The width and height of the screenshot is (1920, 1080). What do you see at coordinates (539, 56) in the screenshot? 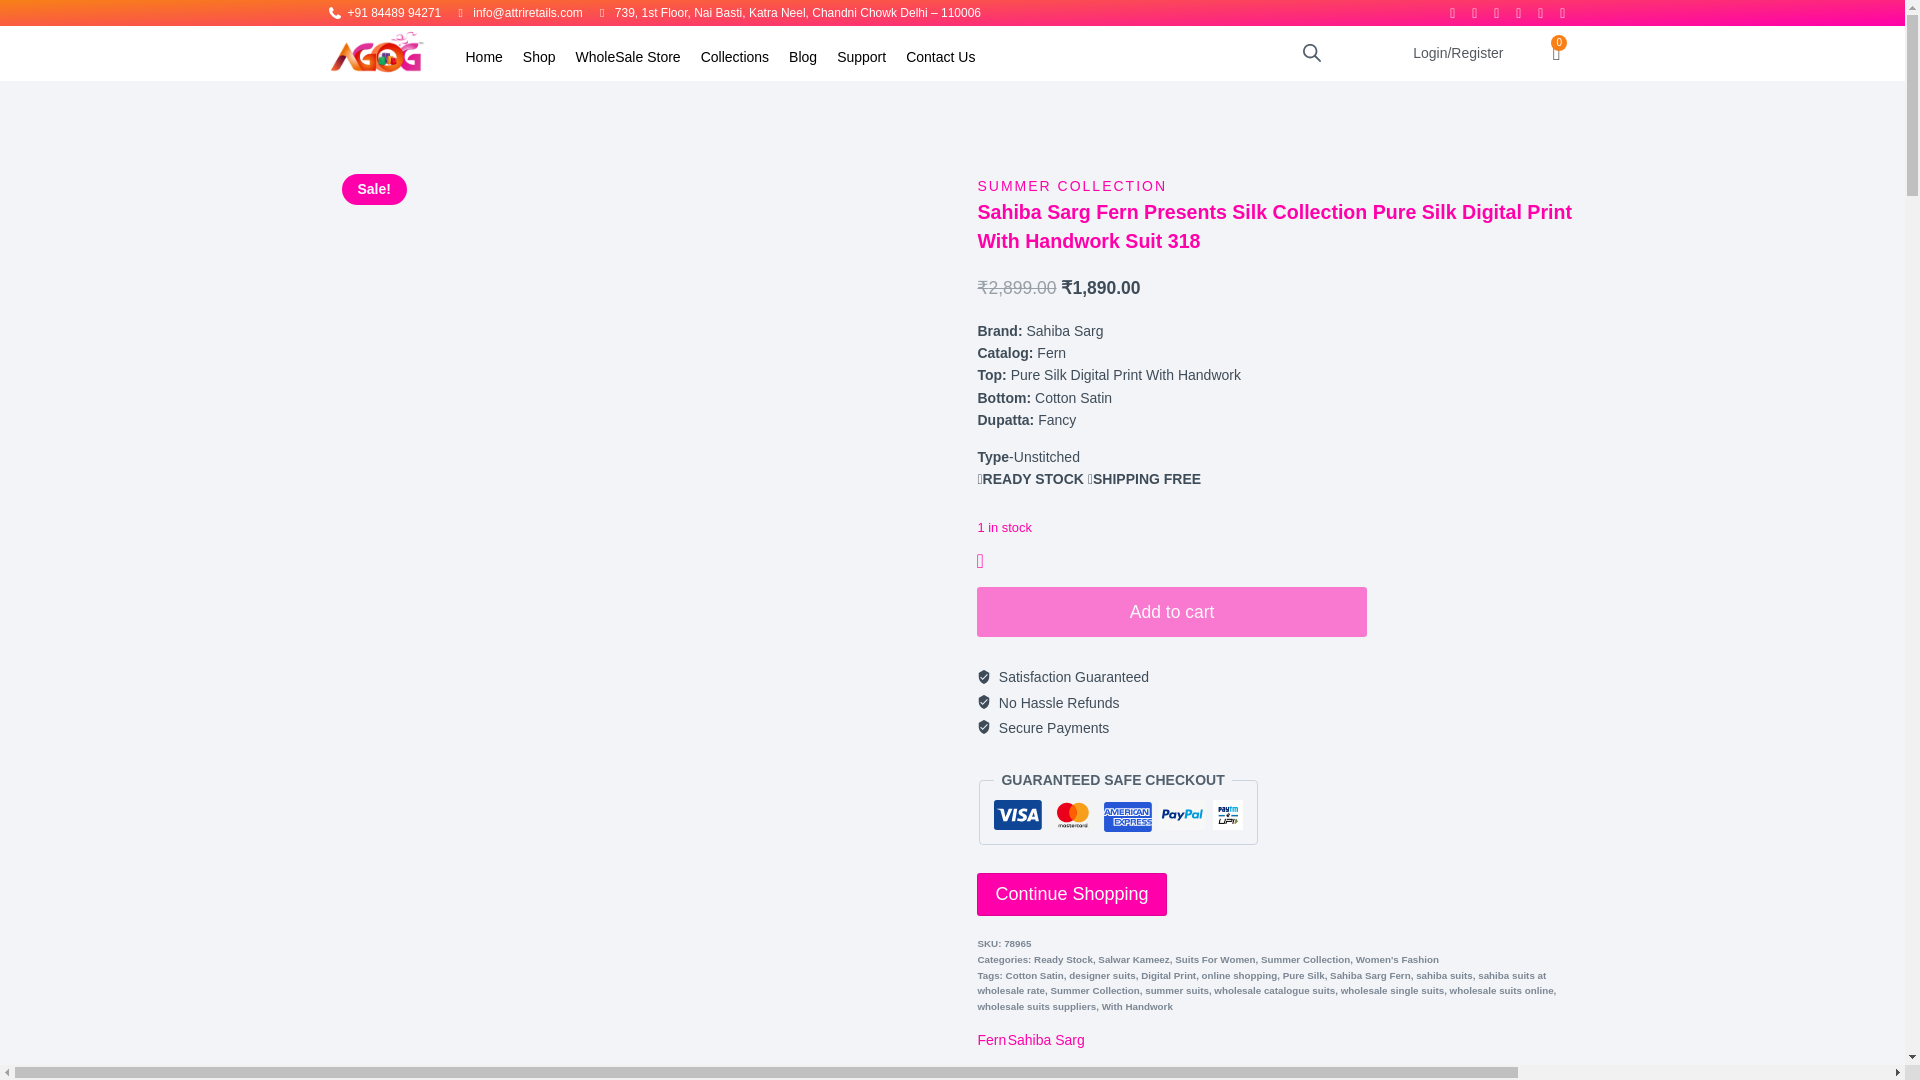
I see `Shop` at bounding box center [539, 56].